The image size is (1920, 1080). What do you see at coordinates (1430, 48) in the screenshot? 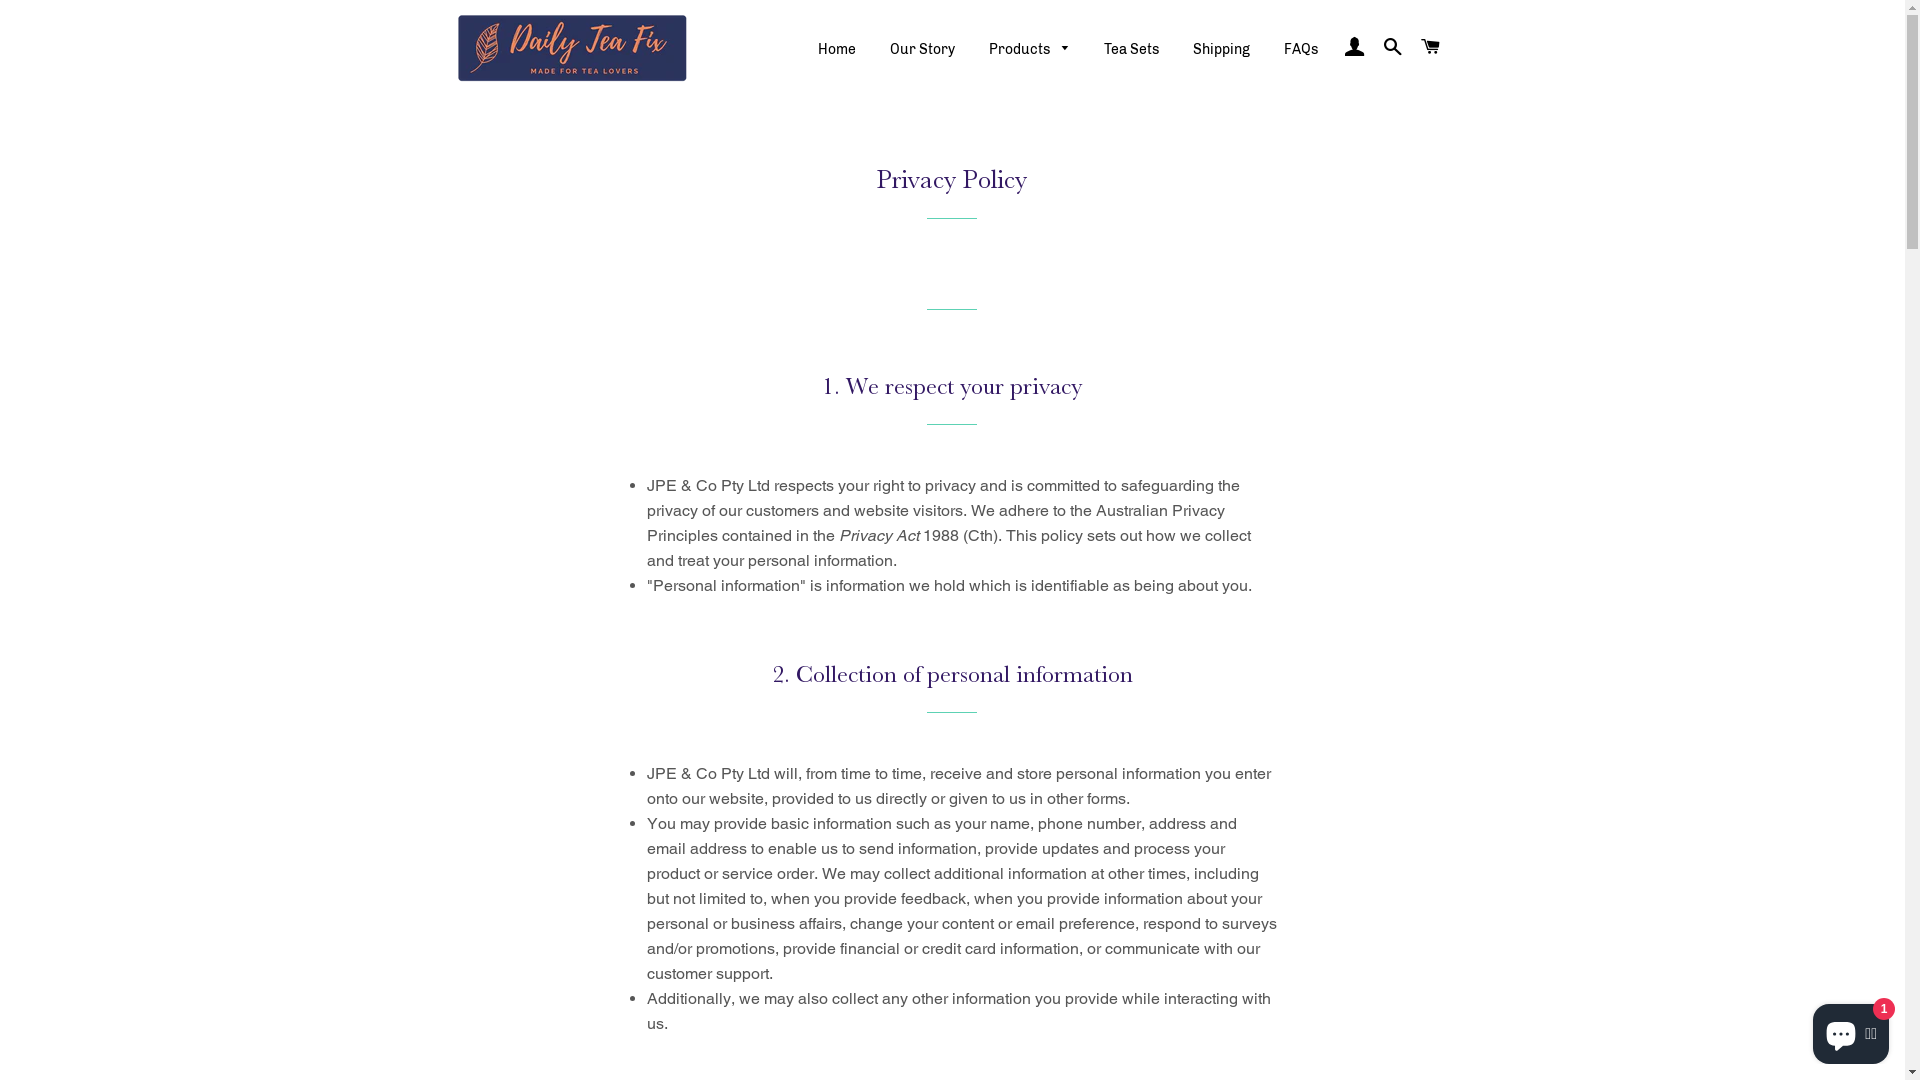
I see `Cart` at bounding box center [1430, 48].